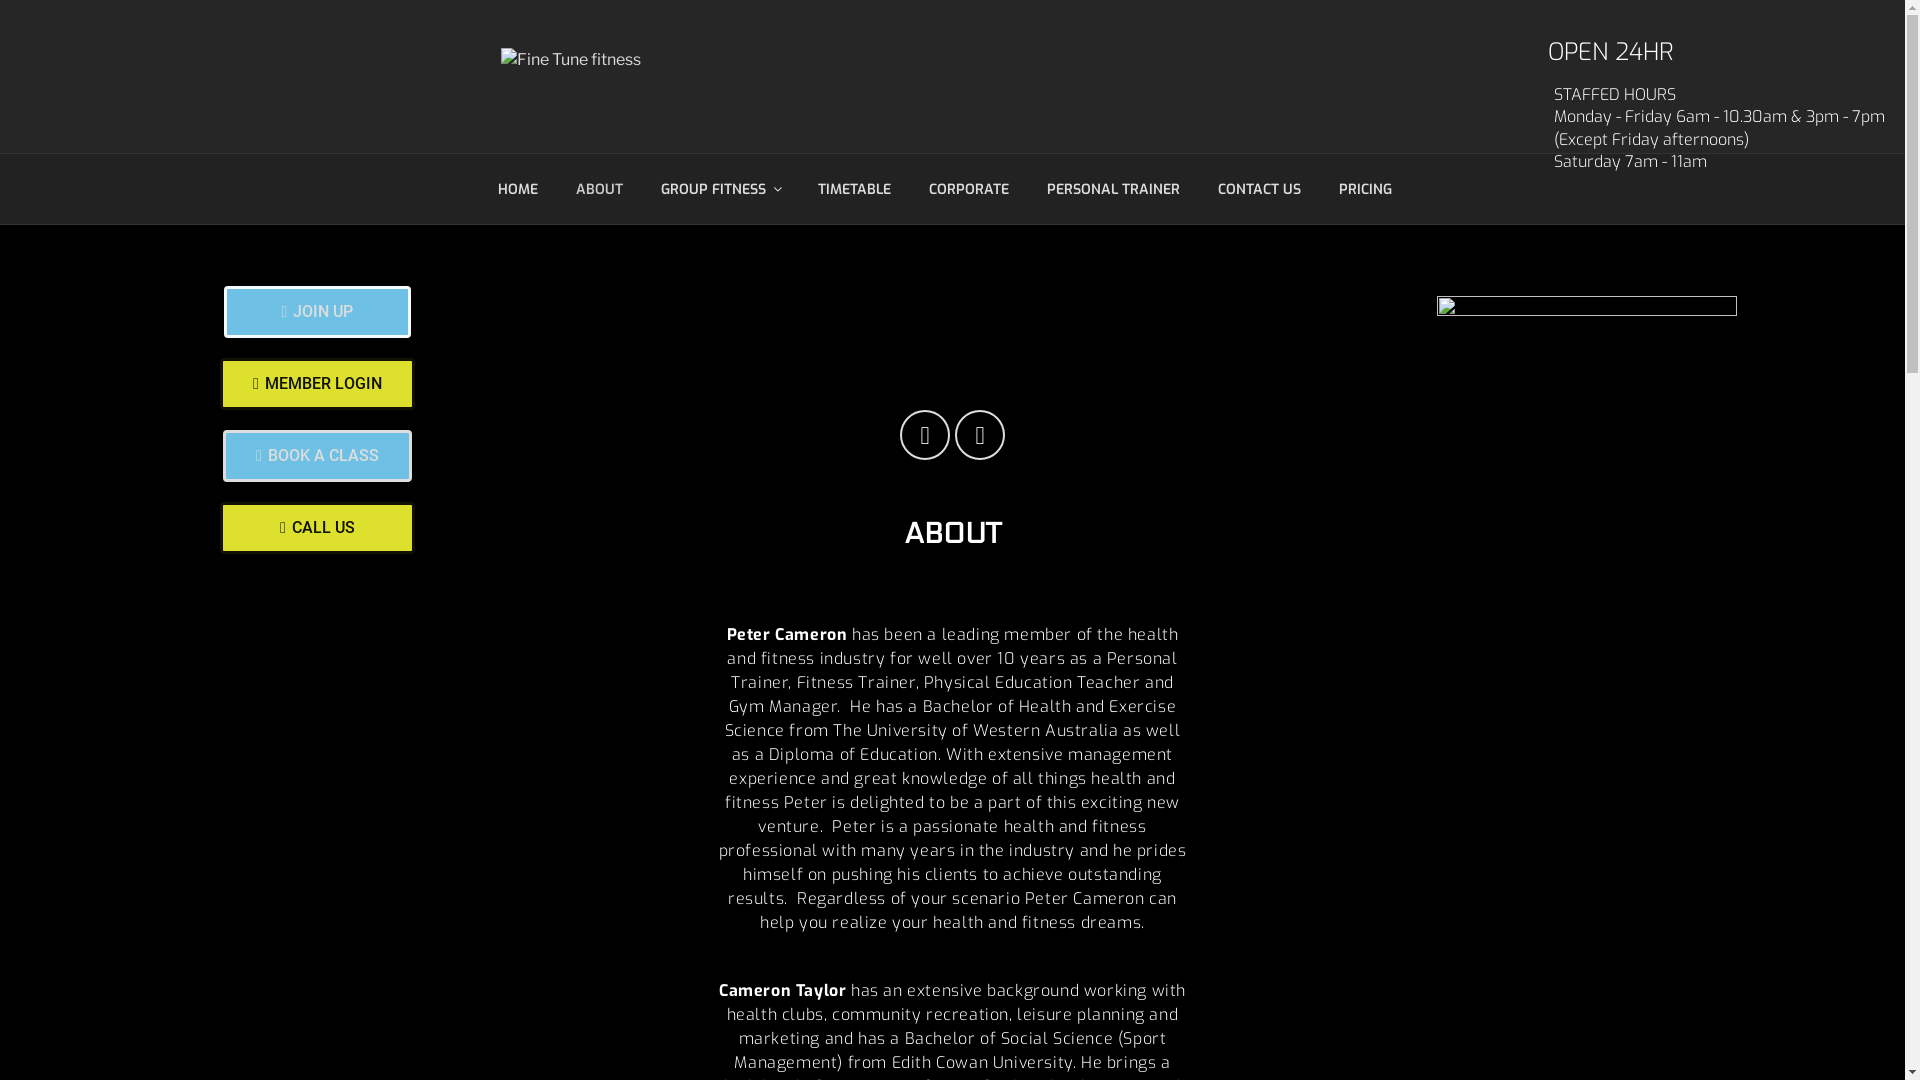  What do you see at coordinates (721, 190) in the screenshot?
I see `GROUP FITNESS` at bounding box center [721, 190].